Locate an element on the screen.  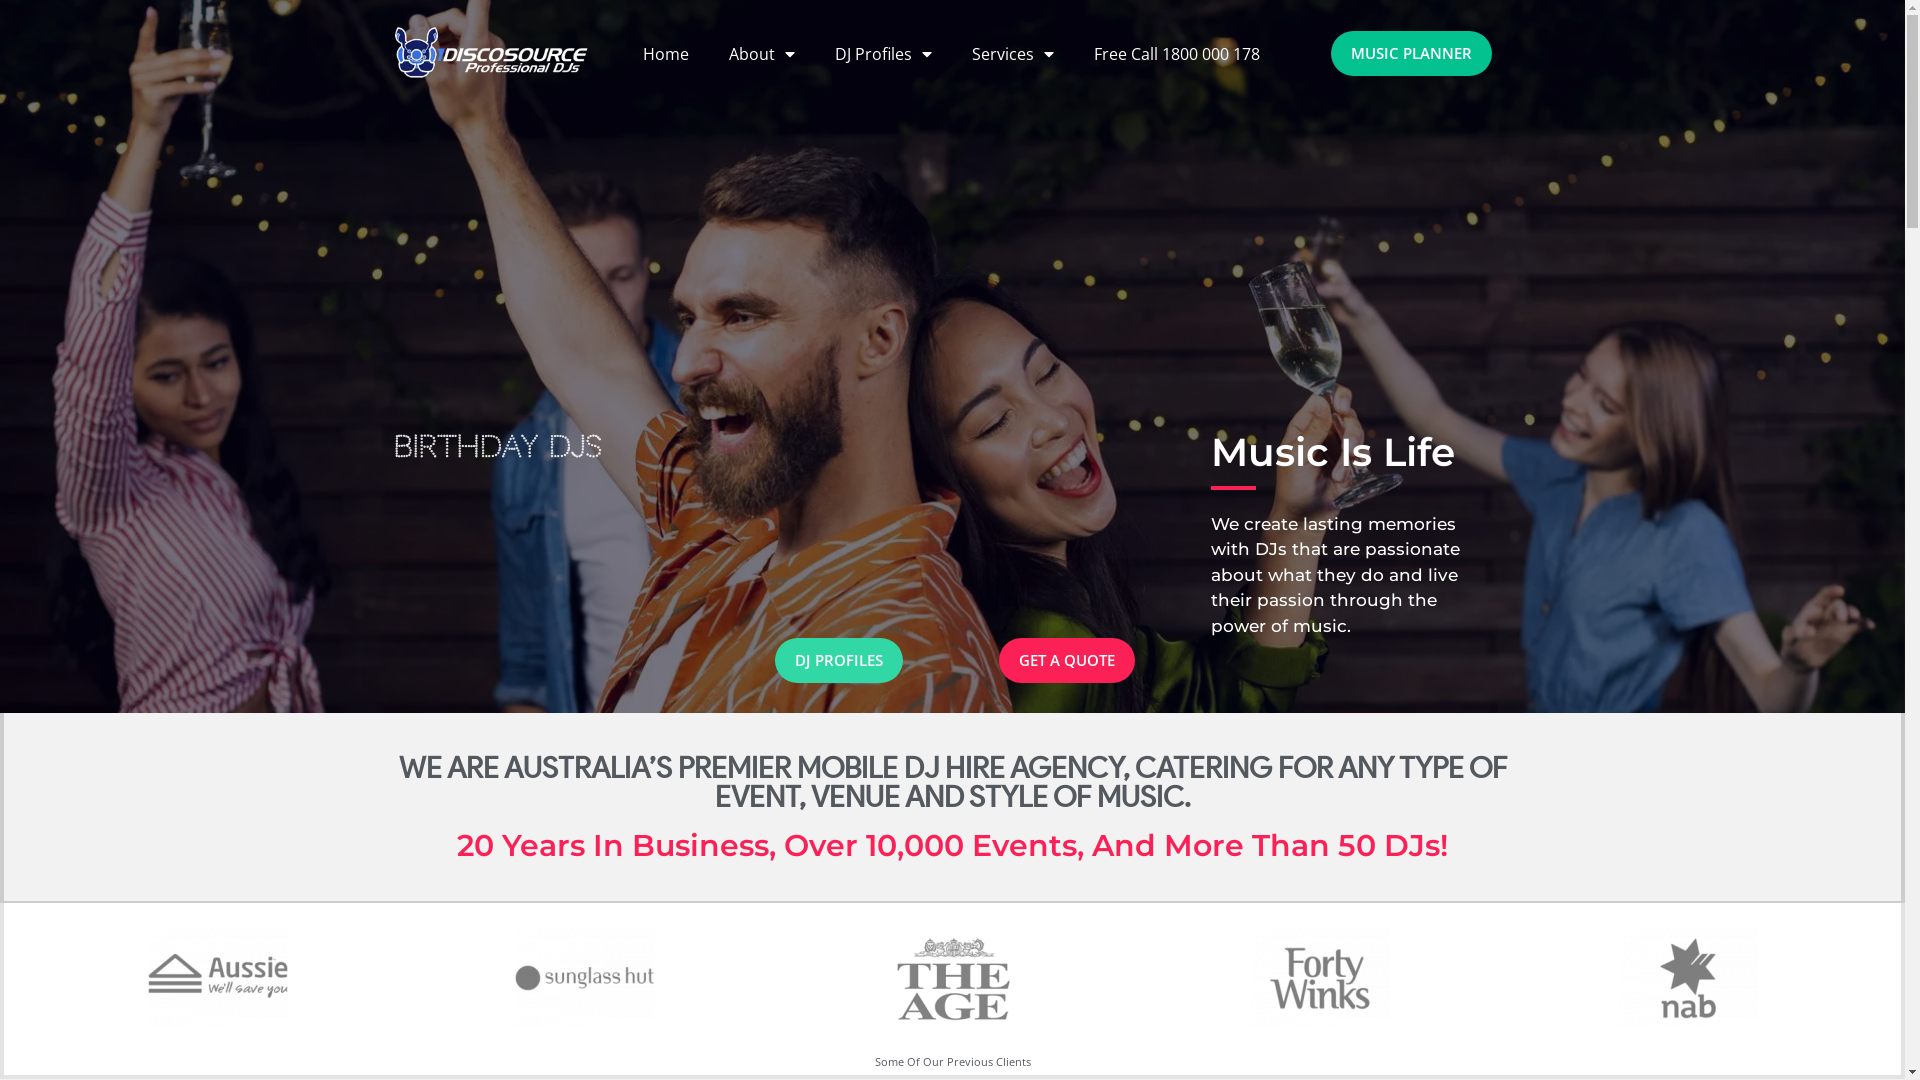
MUSIC PLANNER is located at coordinates (1412, 54).